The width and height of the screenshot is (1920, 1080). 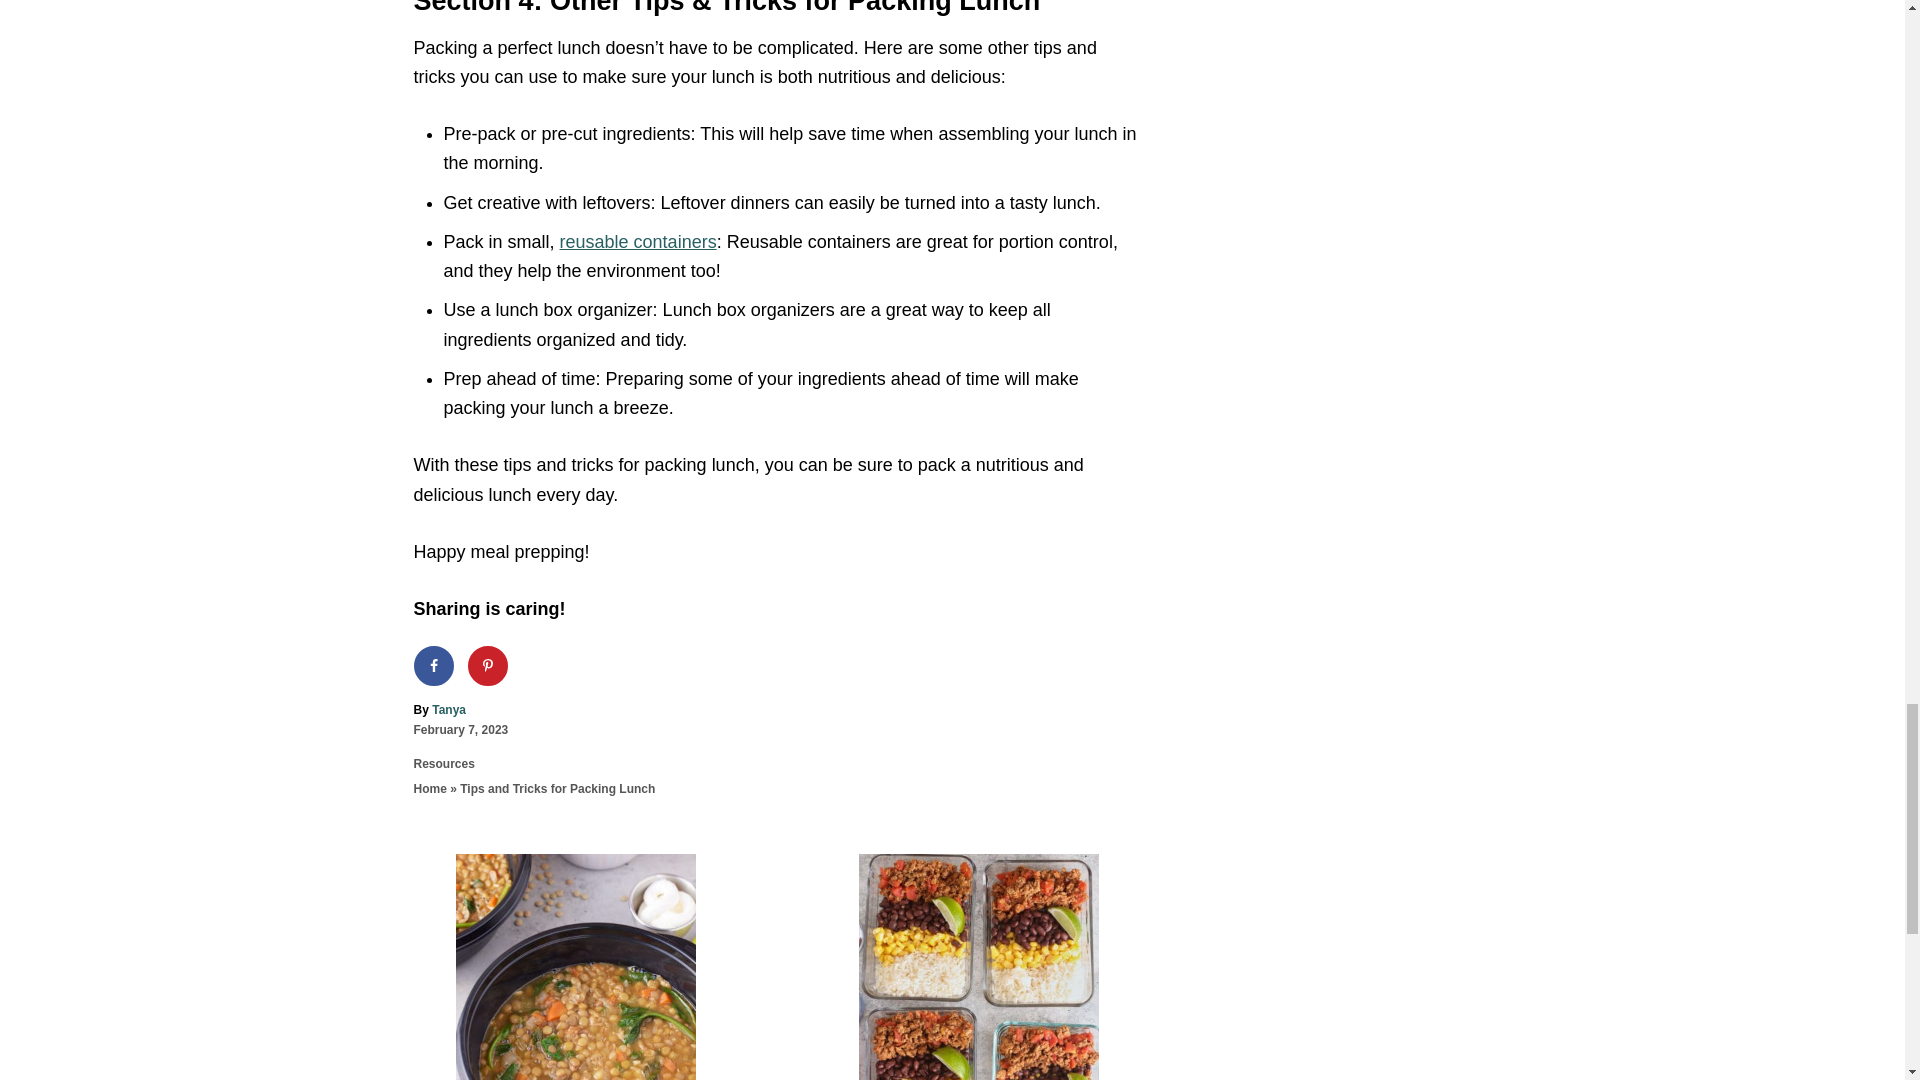 I want to click on Save to Pinterest, so click(x=488, y=665).